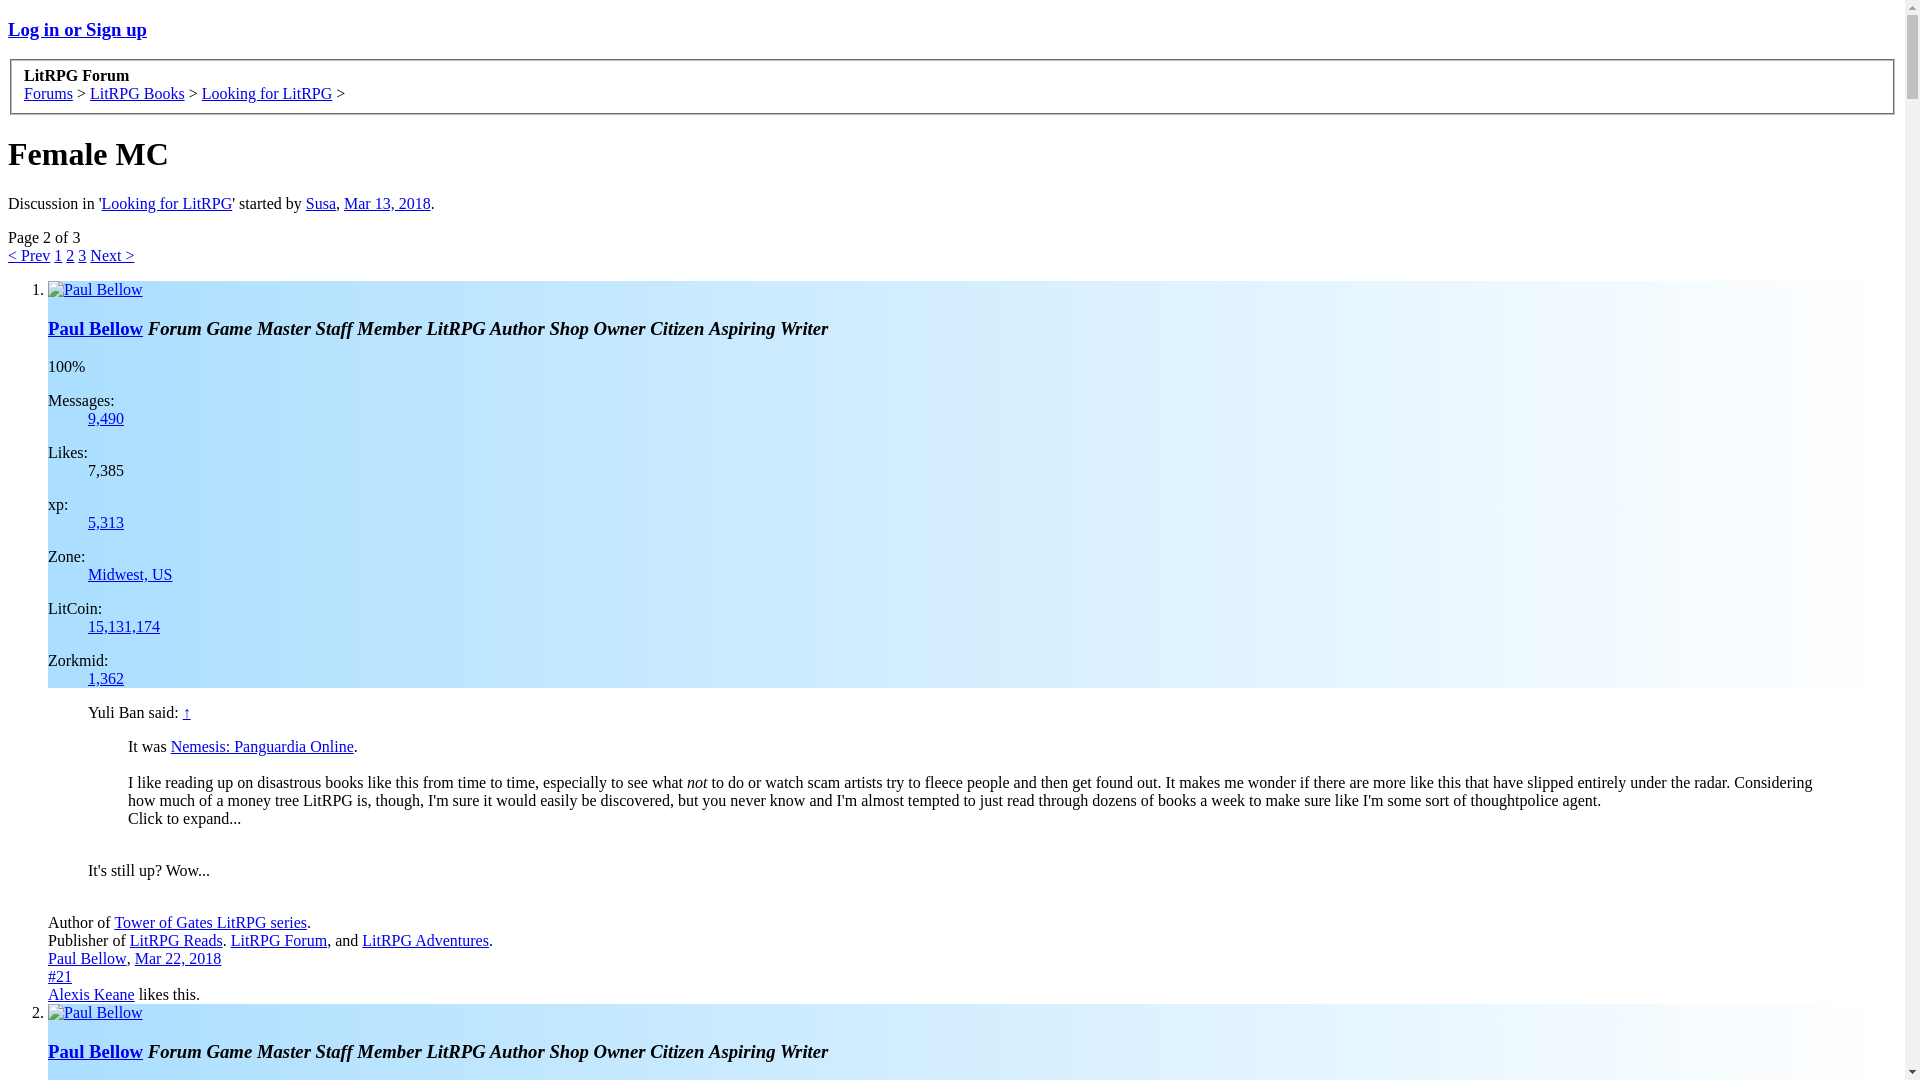 Image resolution: width=1920 pixels, height=1080 pixels. Describe the element at coordinates (95, 328) in the screenshot. I see `Paul Bellow` at that location.